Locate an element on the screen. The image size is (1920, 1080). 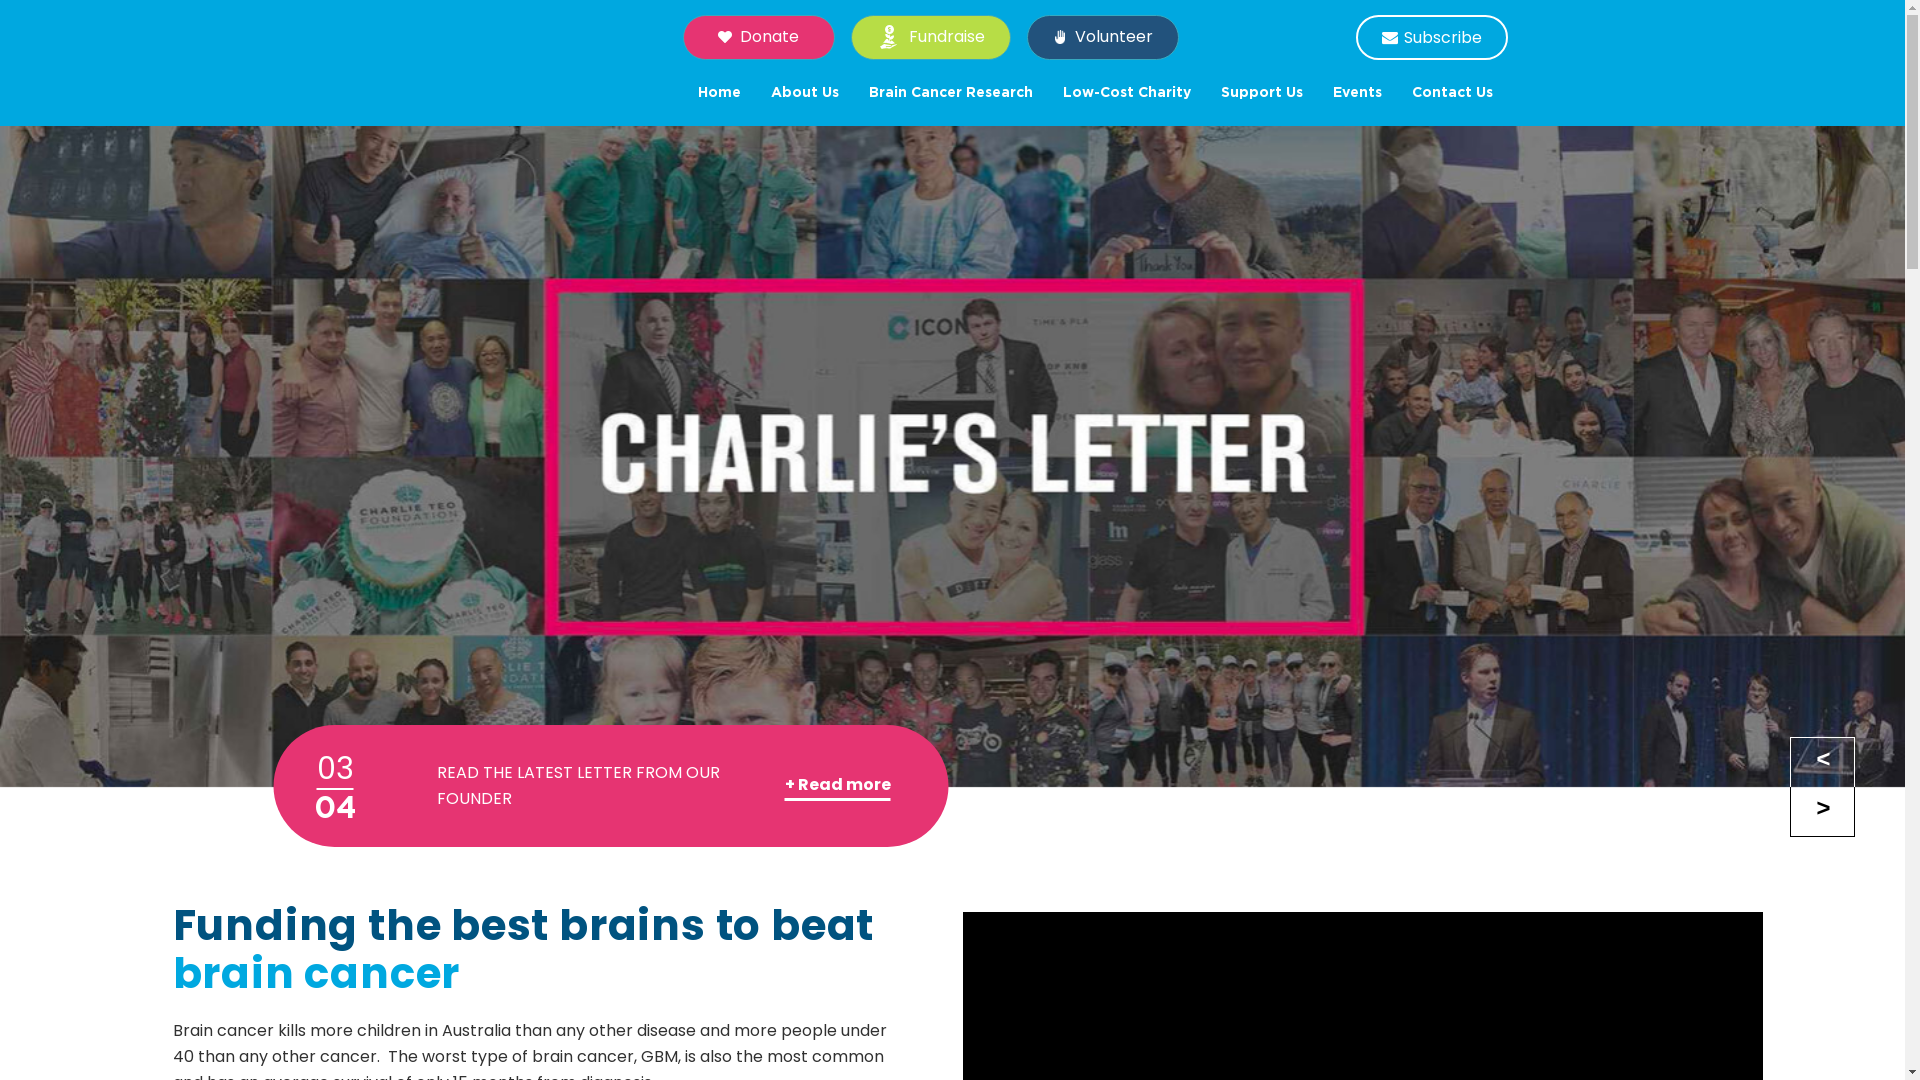
Contact Us is located at coordinates (1452, 93).